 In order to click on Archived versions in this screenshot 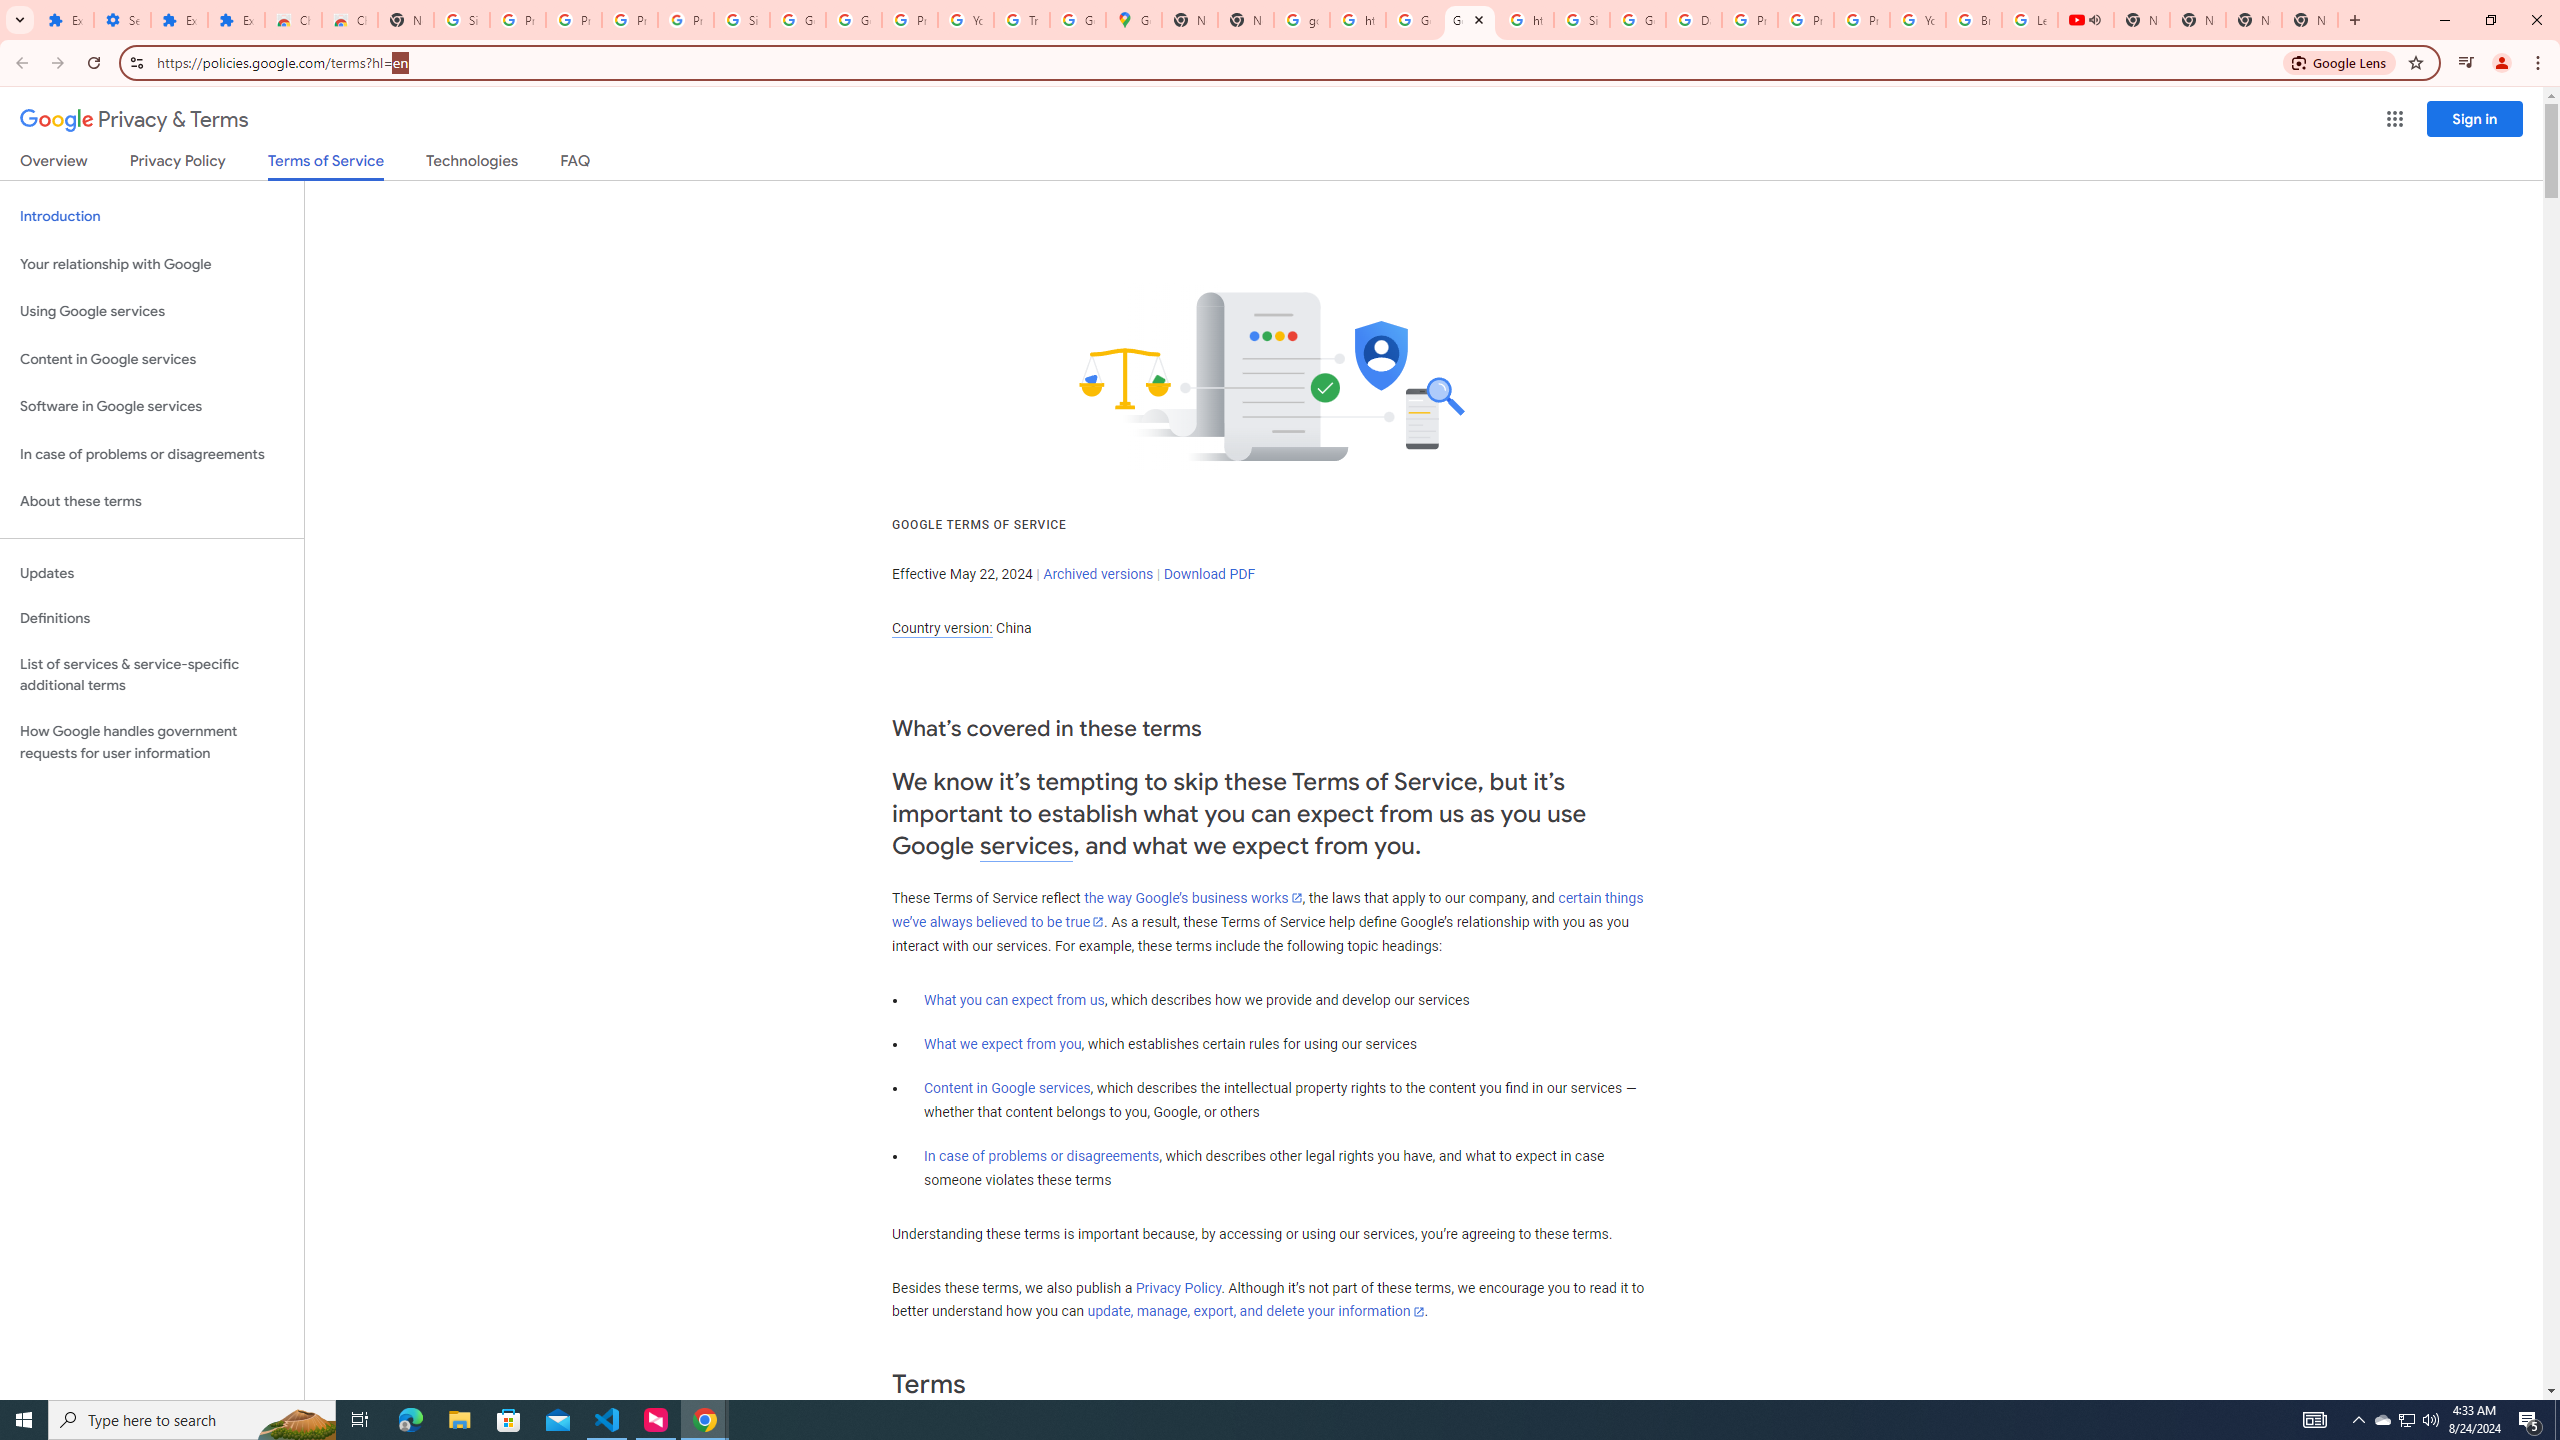, I will do `click(1098, 574)`.